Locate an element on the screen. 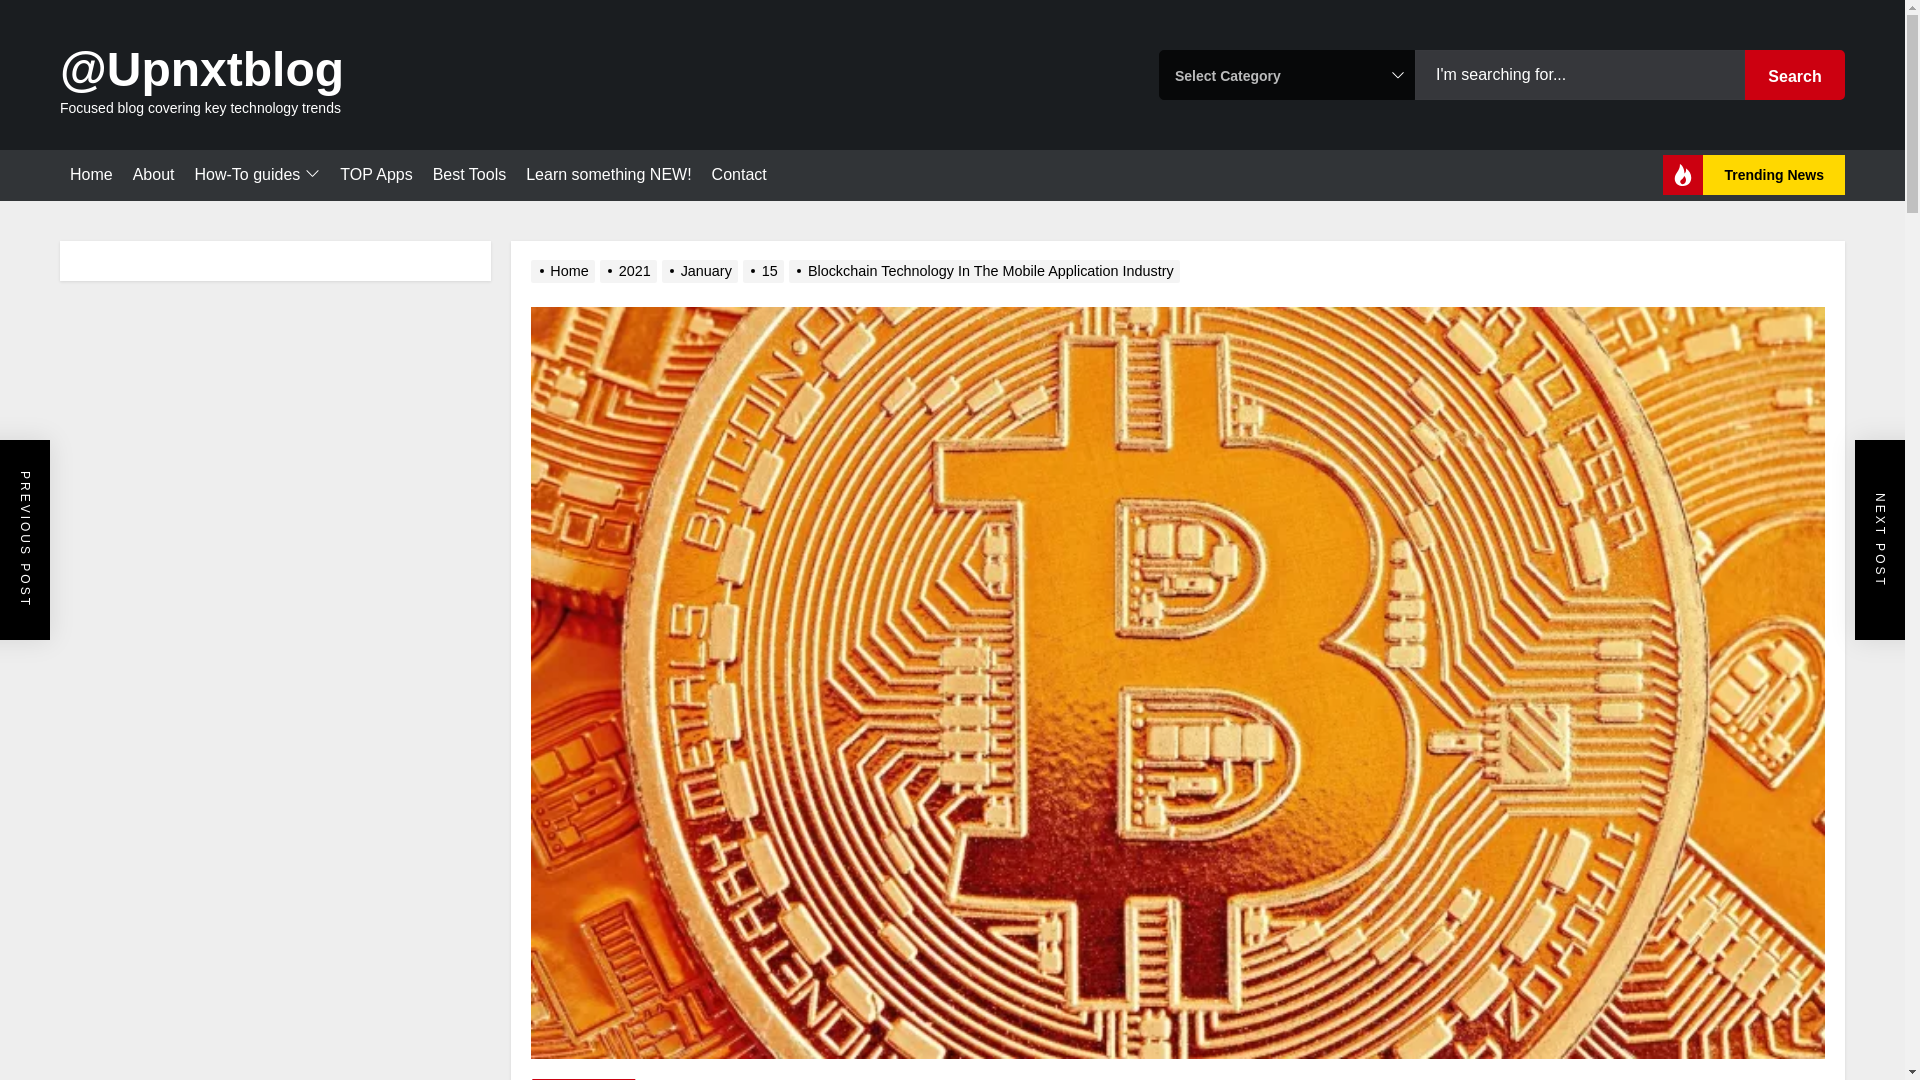  How-To guides is located at coordinates (256, 175).